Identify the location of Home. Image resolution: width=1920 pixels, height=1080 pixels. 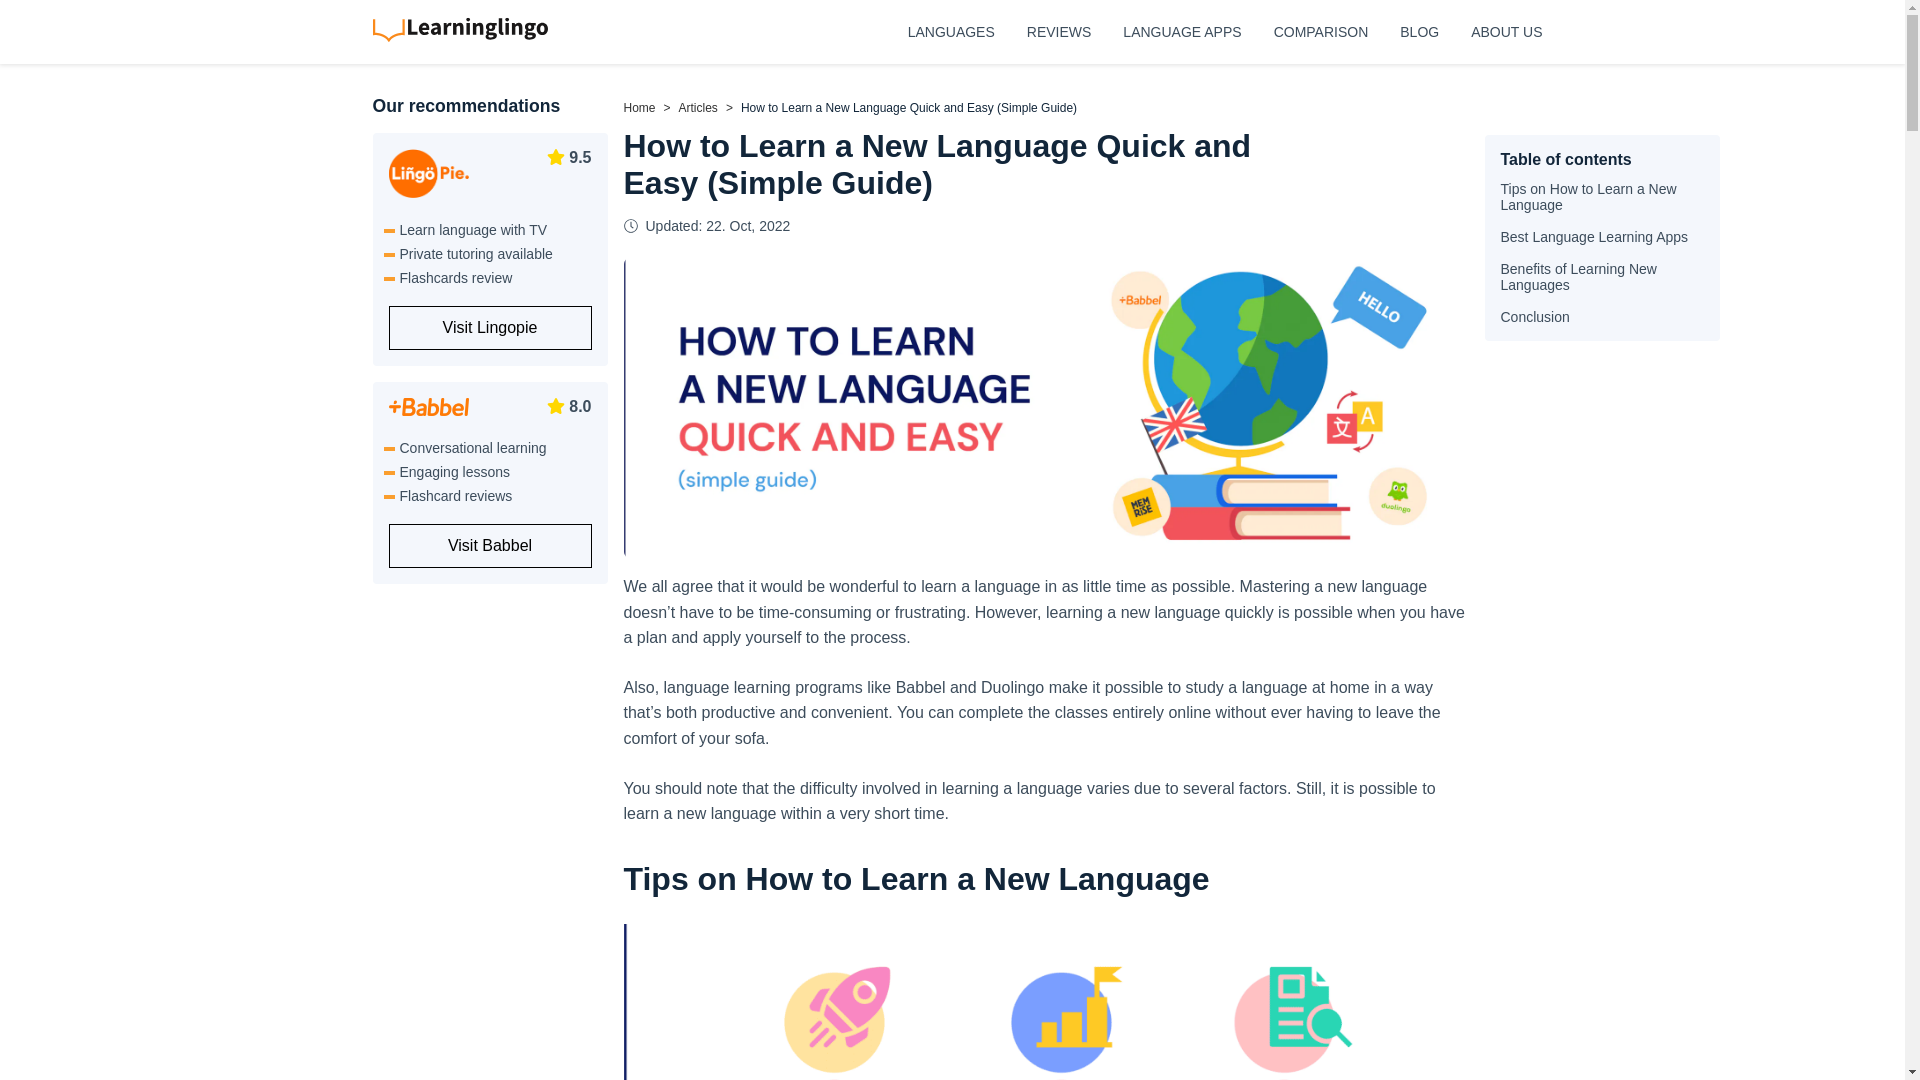
(640, 108).